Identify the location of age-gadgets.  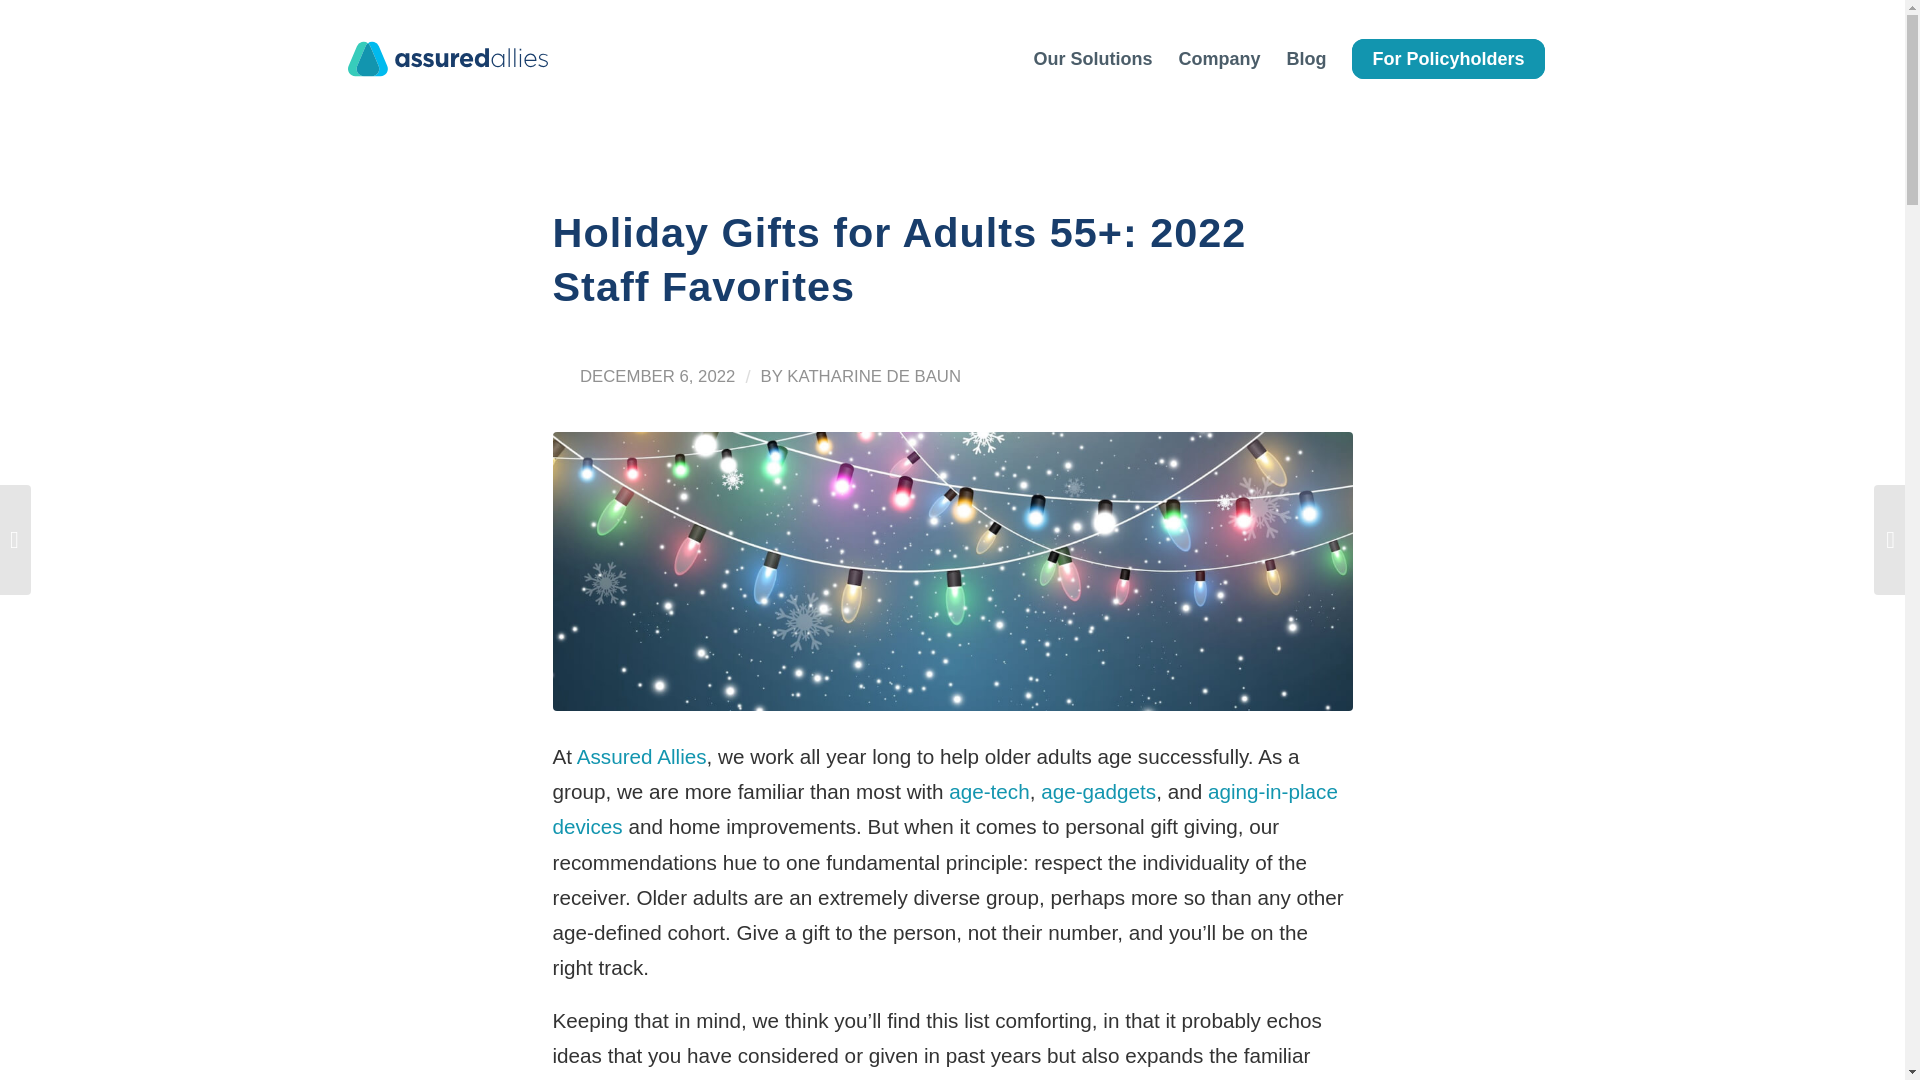
(1098, 791).